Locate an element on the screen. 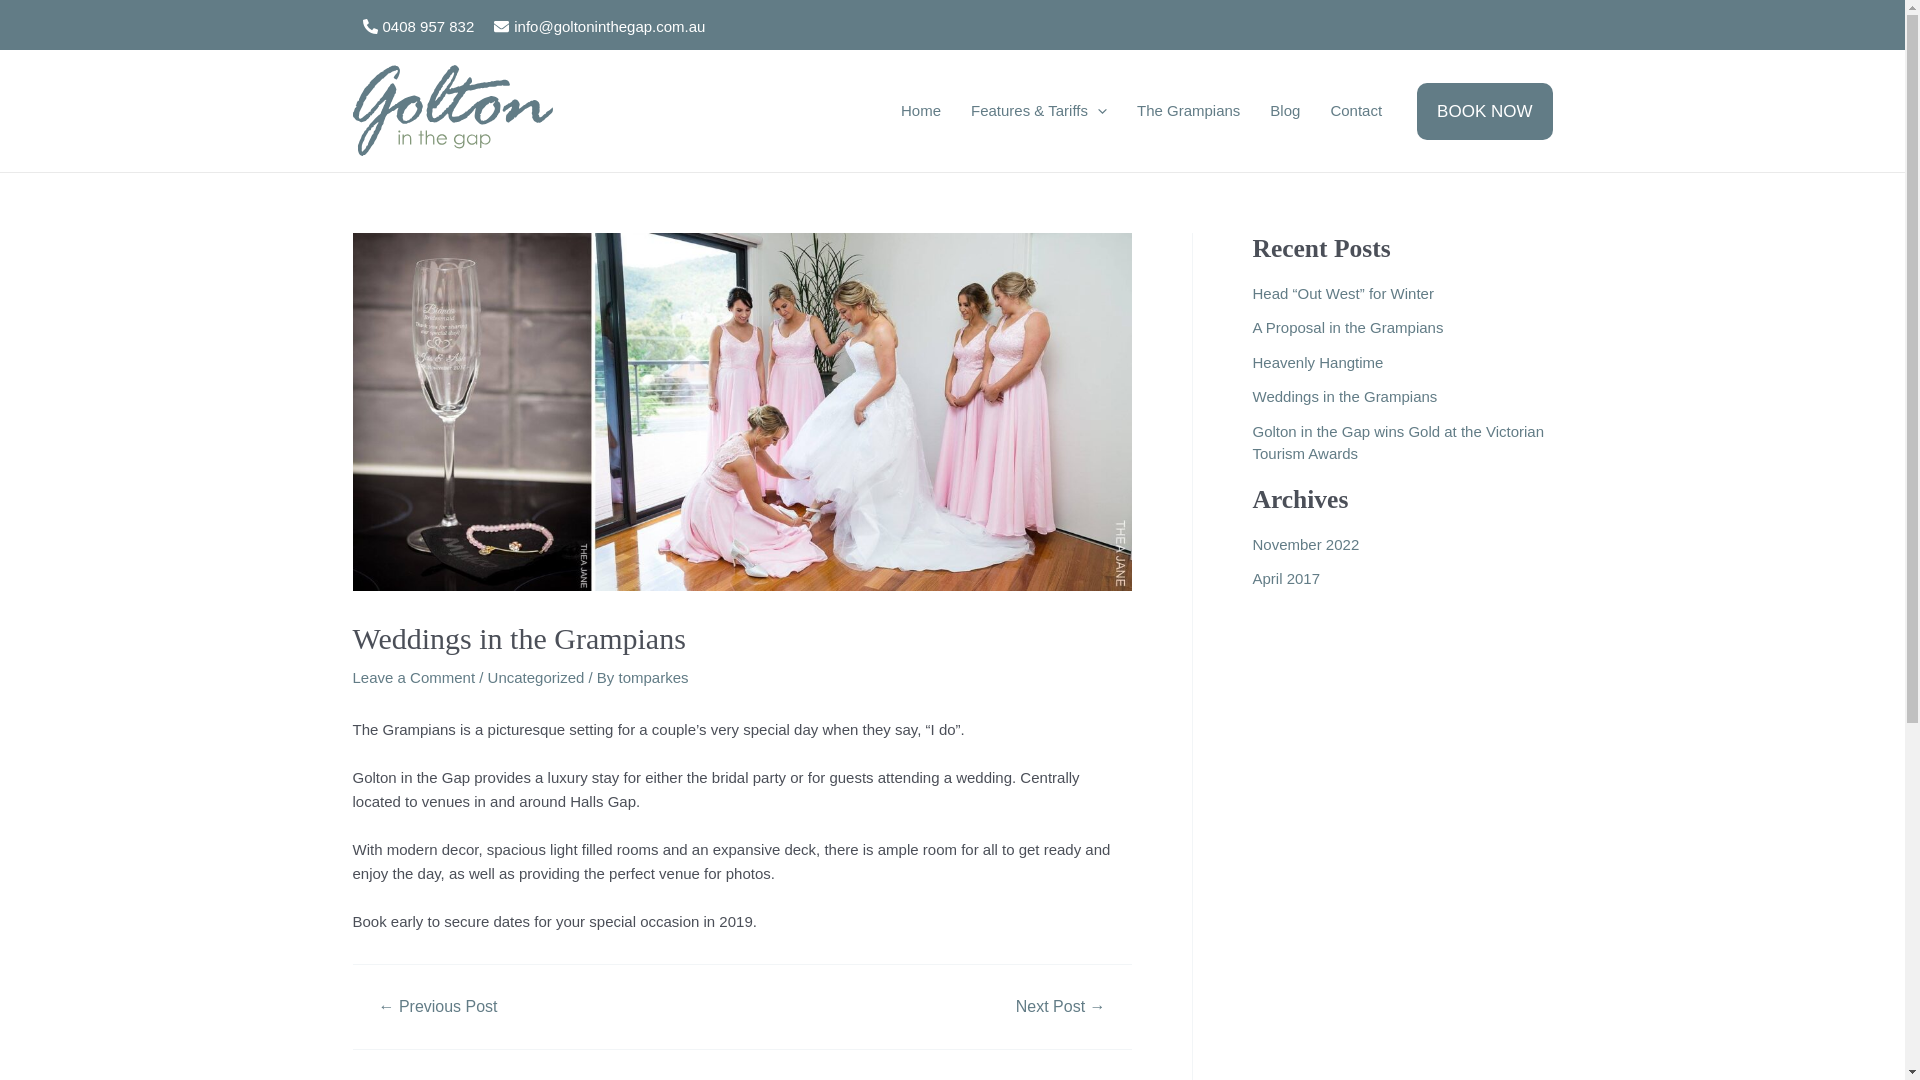 Image resolution: width=1920 pixels, height=1080 pixels. April 2017 is located at coordinates (1286, 578).